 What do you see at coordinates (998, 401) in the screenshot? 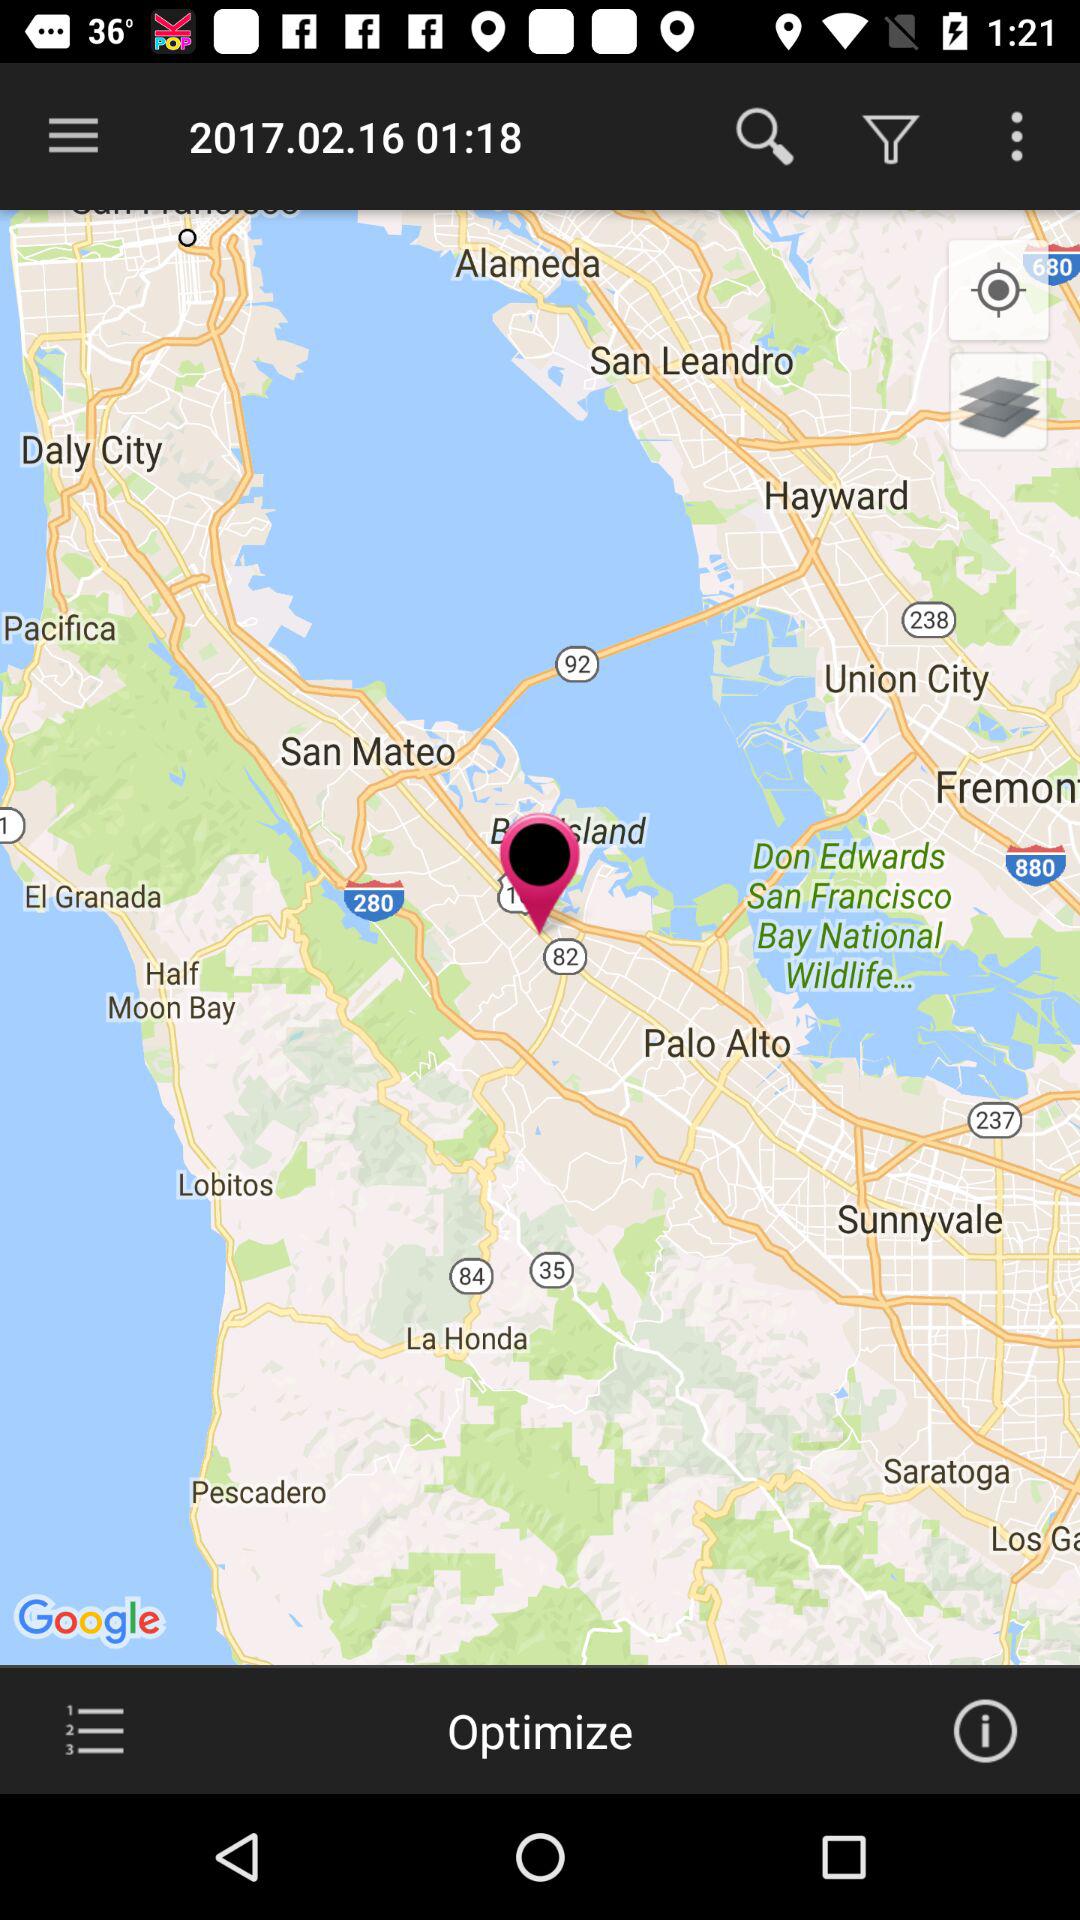
I see `open layers menu` at bounding box center [998, 401].